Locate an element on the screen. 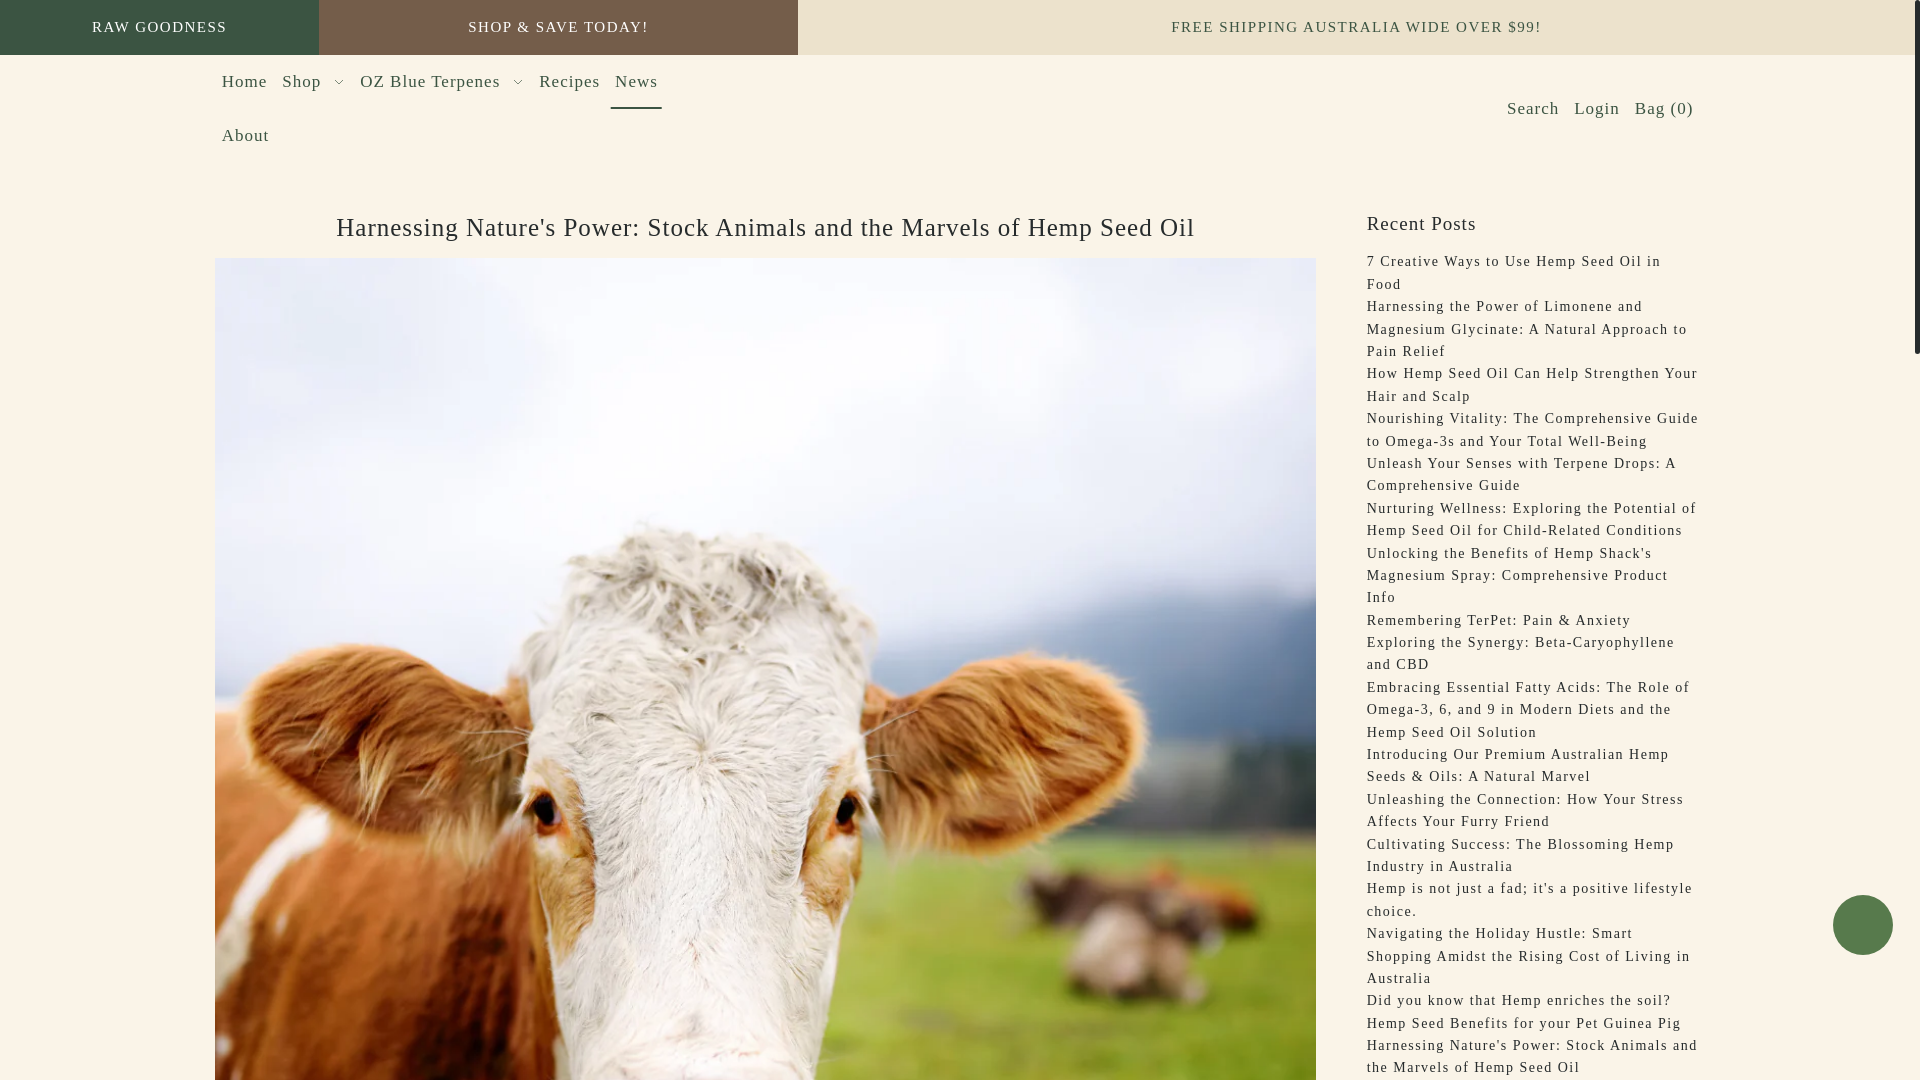 This screenshot has height=1080, width=1920. 7 Creative Ways to Use Hemp Seed Oil in Food is located at coordinates (1514, 272).